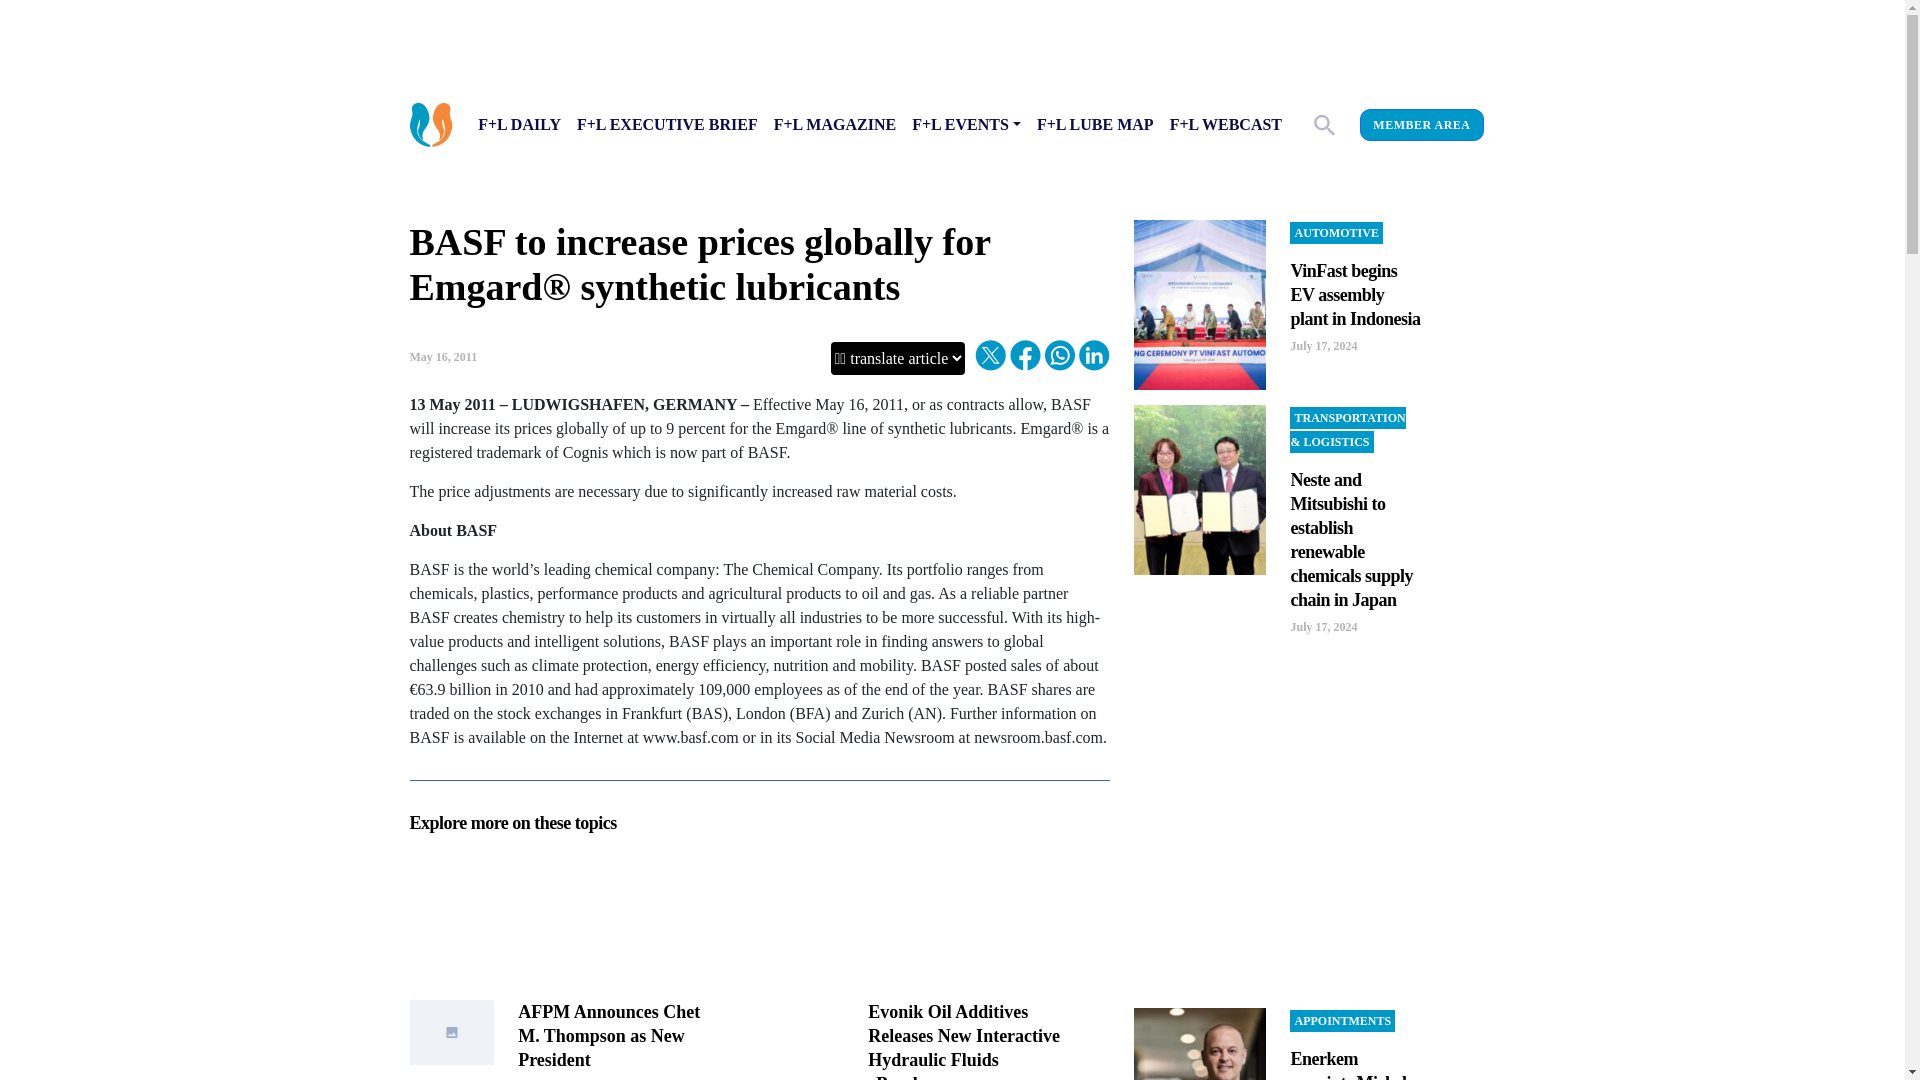 The image size is (1920, 1080). Describe the element at coordinates (1336, 233) in the screenshot. I see `AUTOMOTIVE` at that location.